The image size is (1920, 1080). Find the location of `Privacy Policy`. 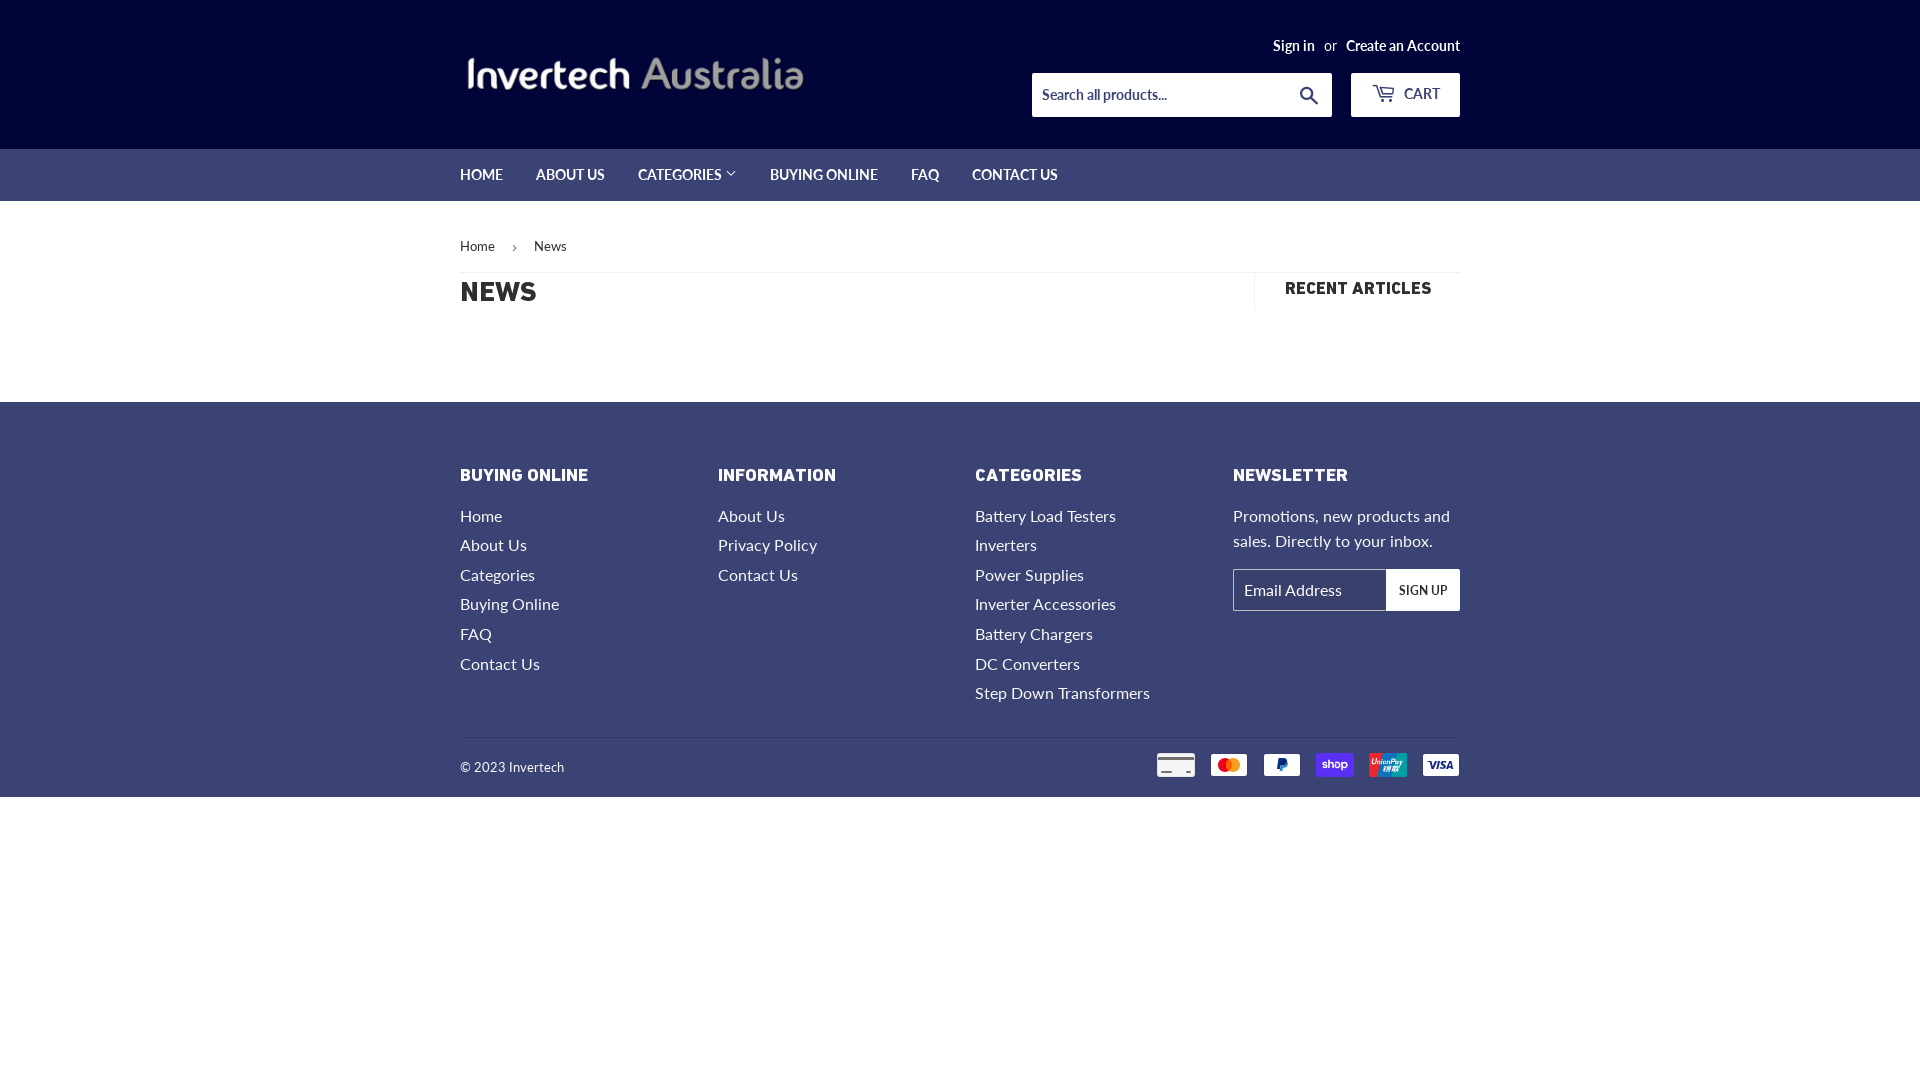

Privacy Policy is located at coordinates (768, 544).